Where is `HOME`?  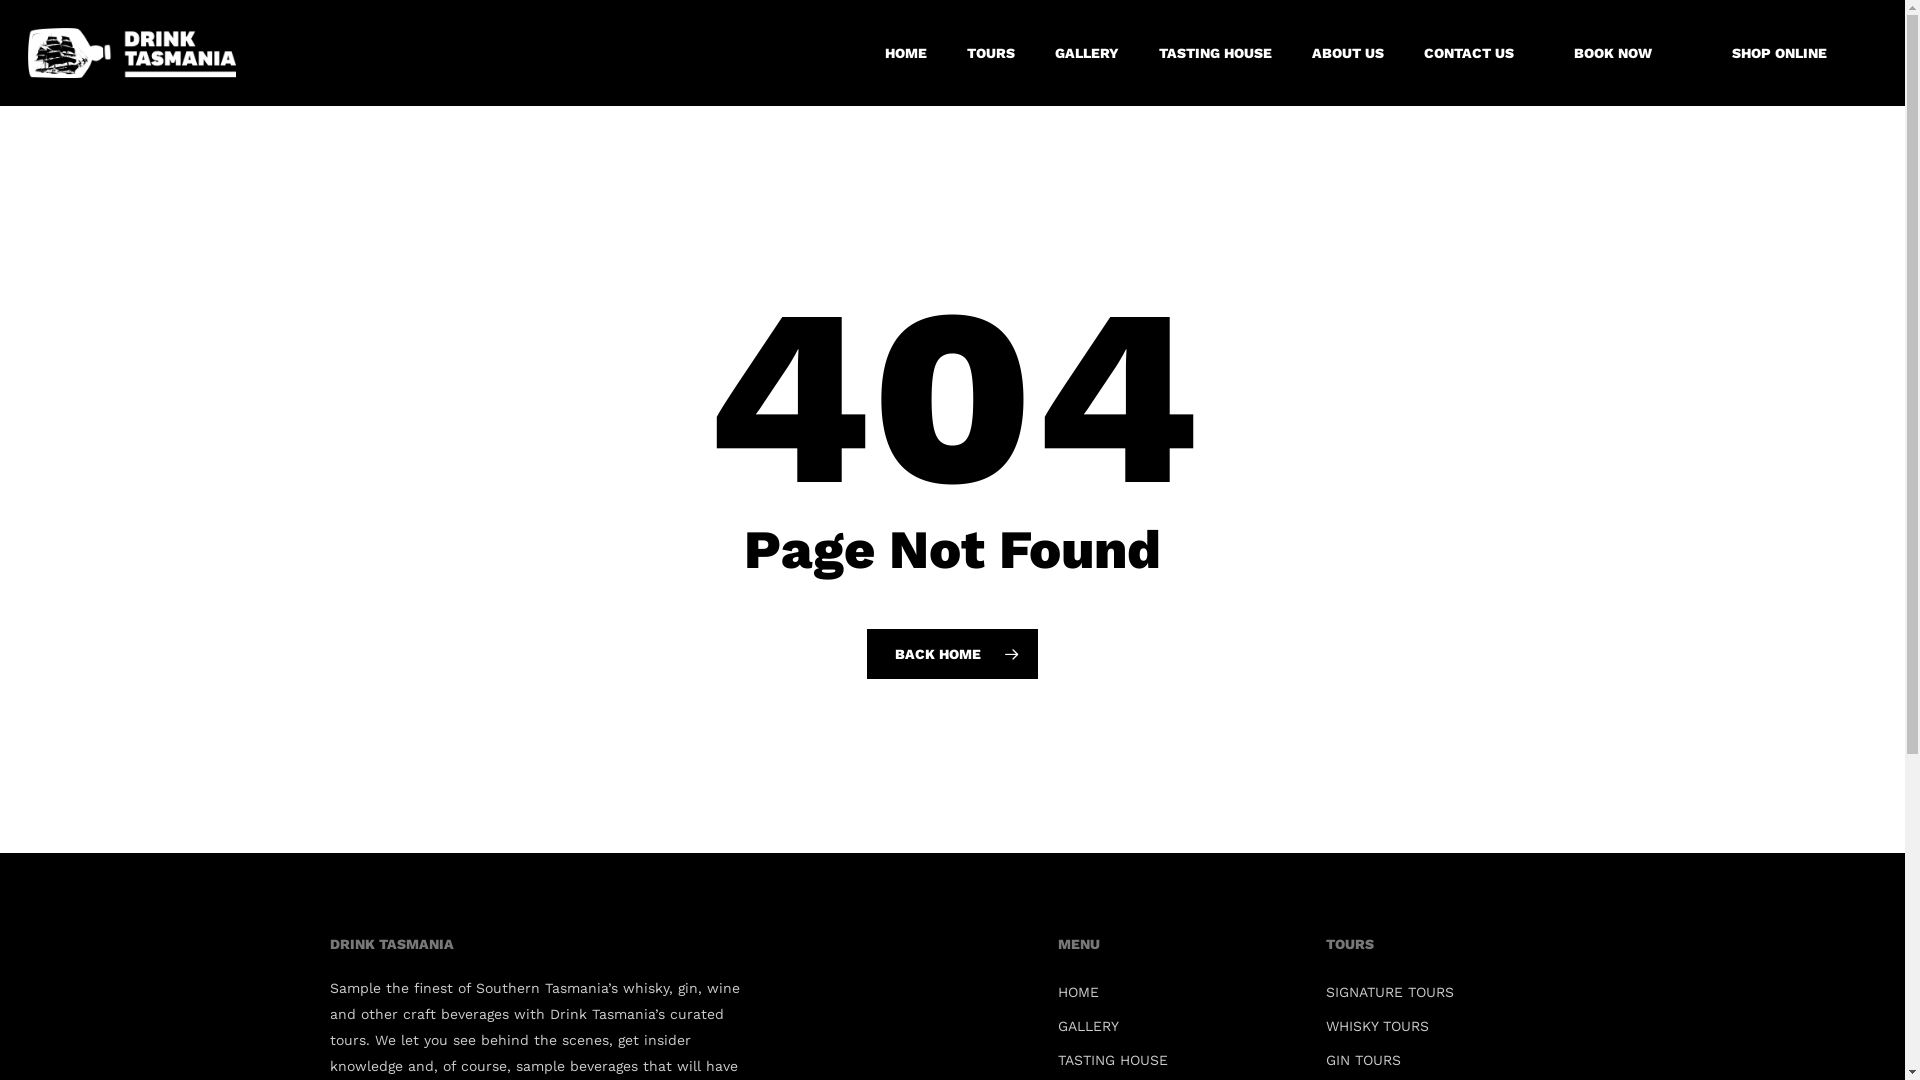
HOME is located at coordinates (1180, 992).